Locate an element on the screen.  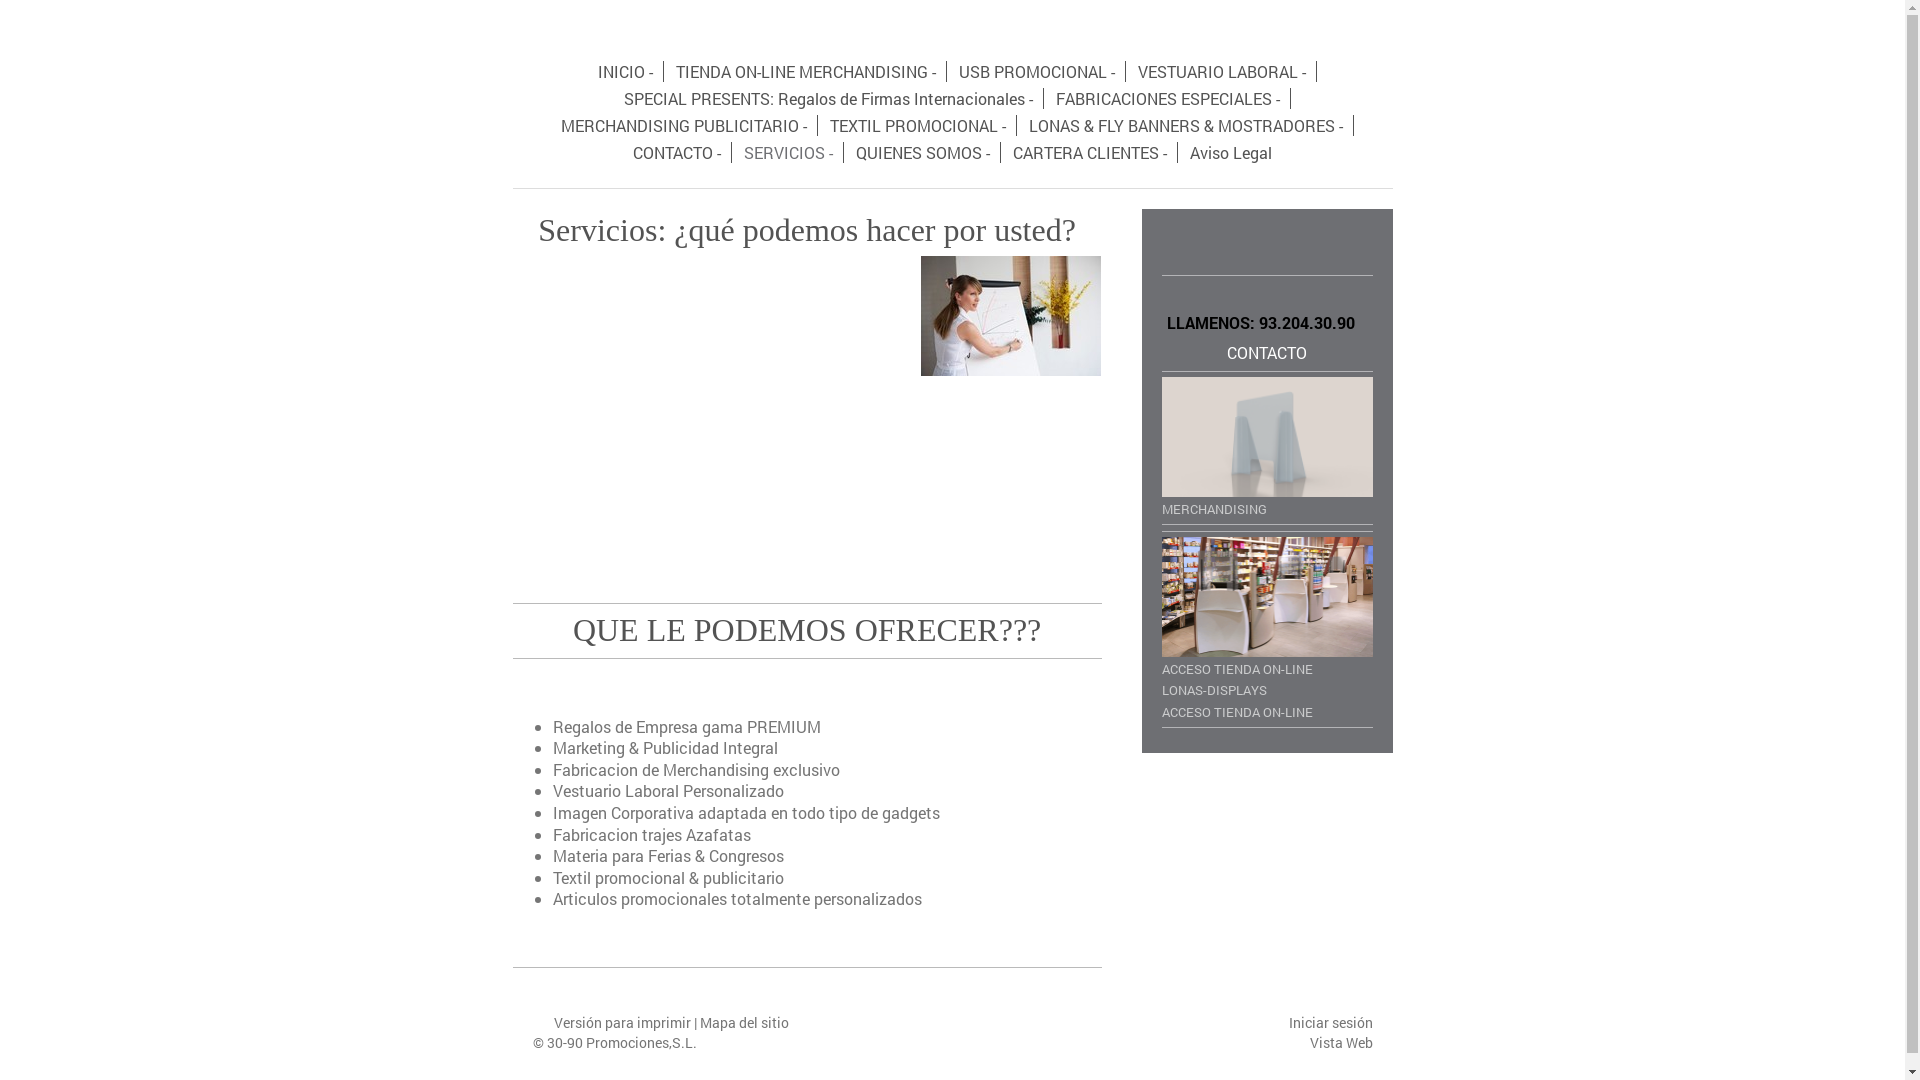
VESTUARIO LABORAL - is located at coordinates (1222, 72).